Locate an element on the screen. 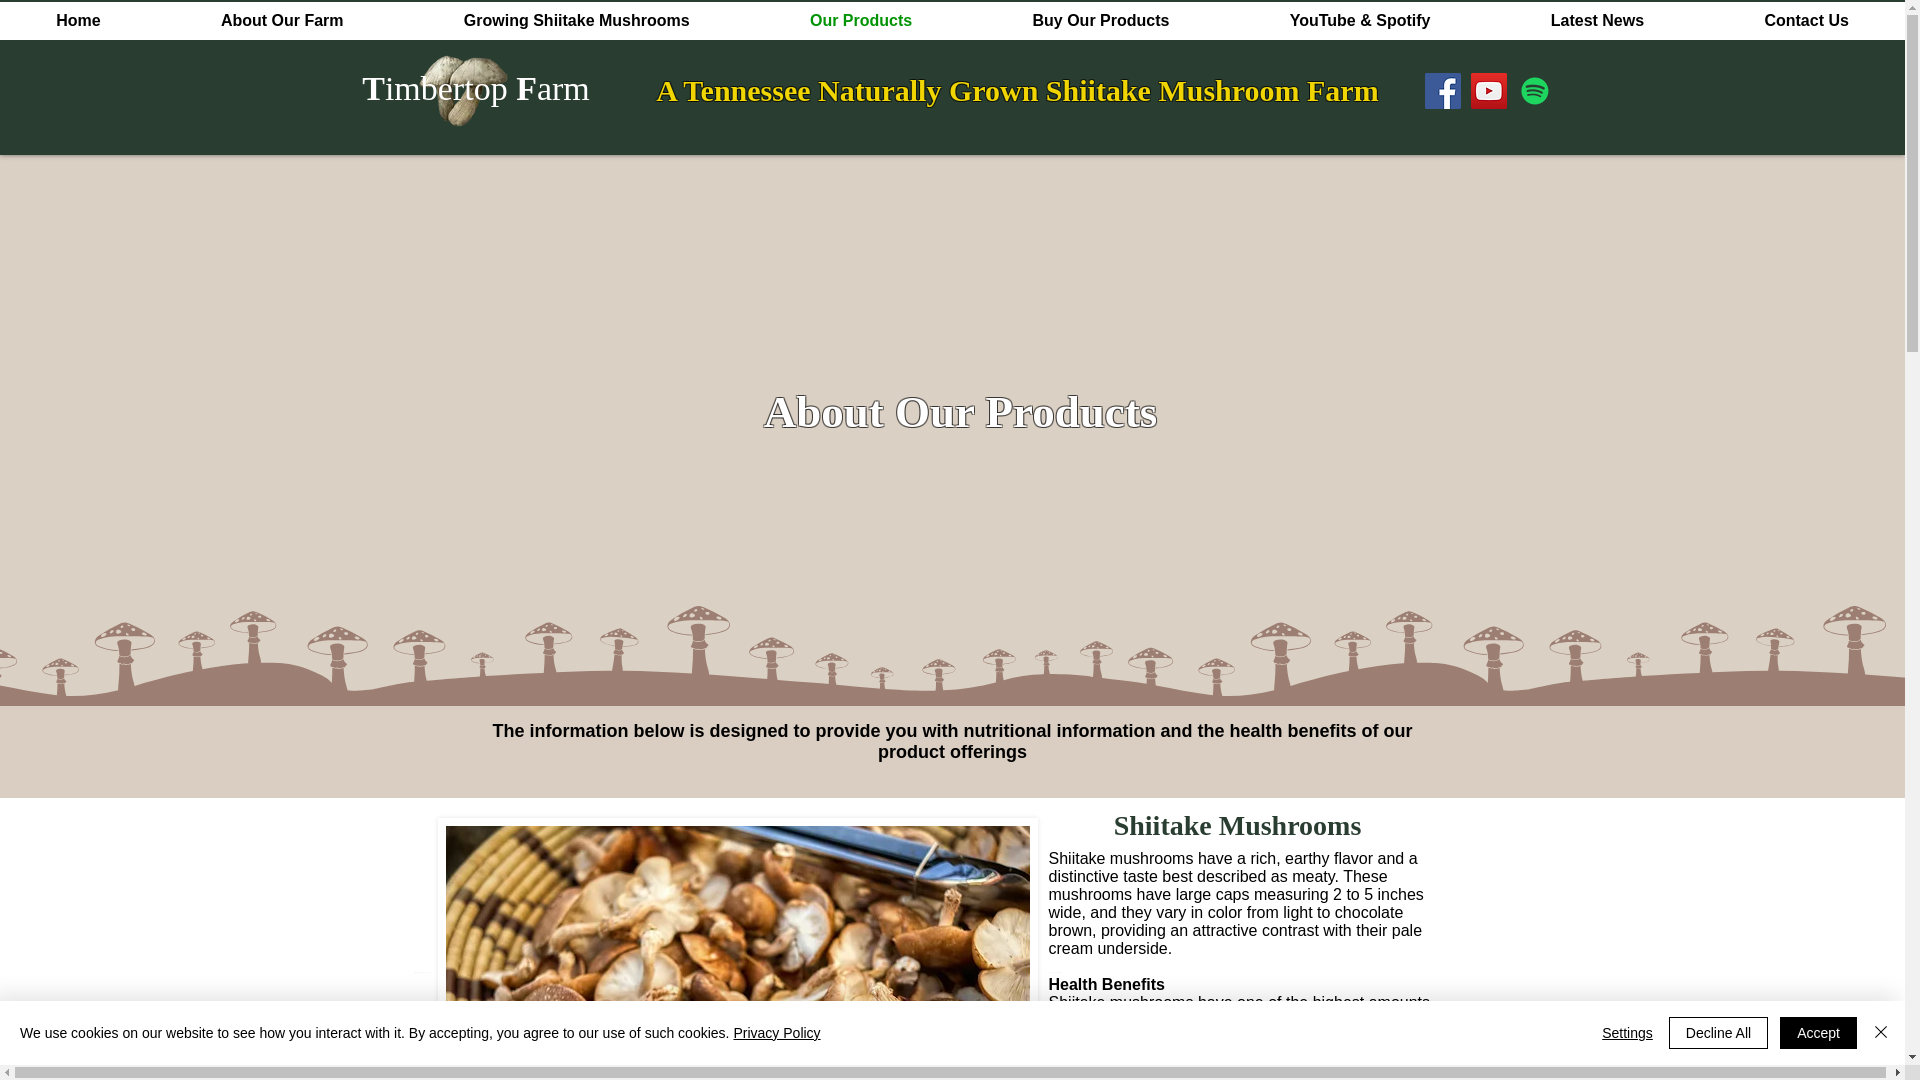  Latest News is located at coordinates (1598, 20).